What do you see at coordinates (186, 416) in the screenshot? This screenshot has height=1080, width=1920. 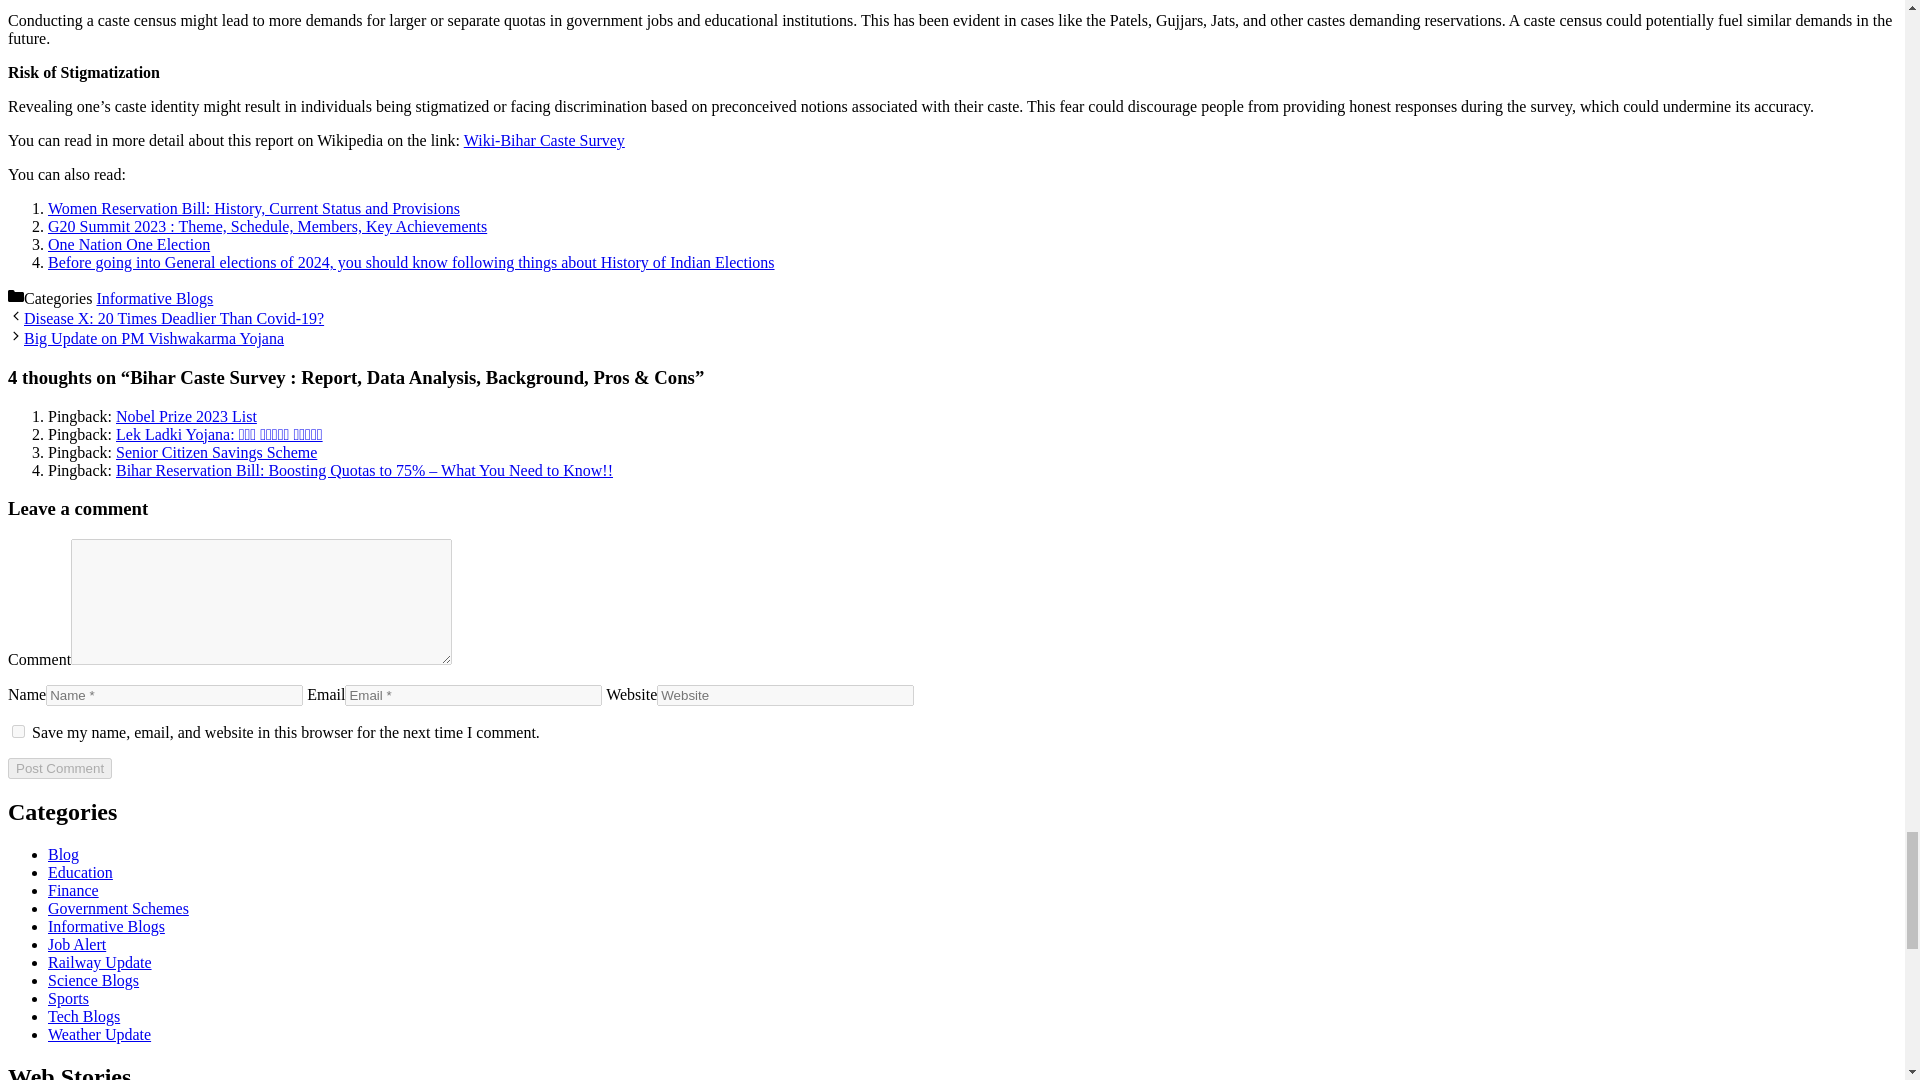 I see `Nobel Prize 2023 List` at bounding box center [186, 416].